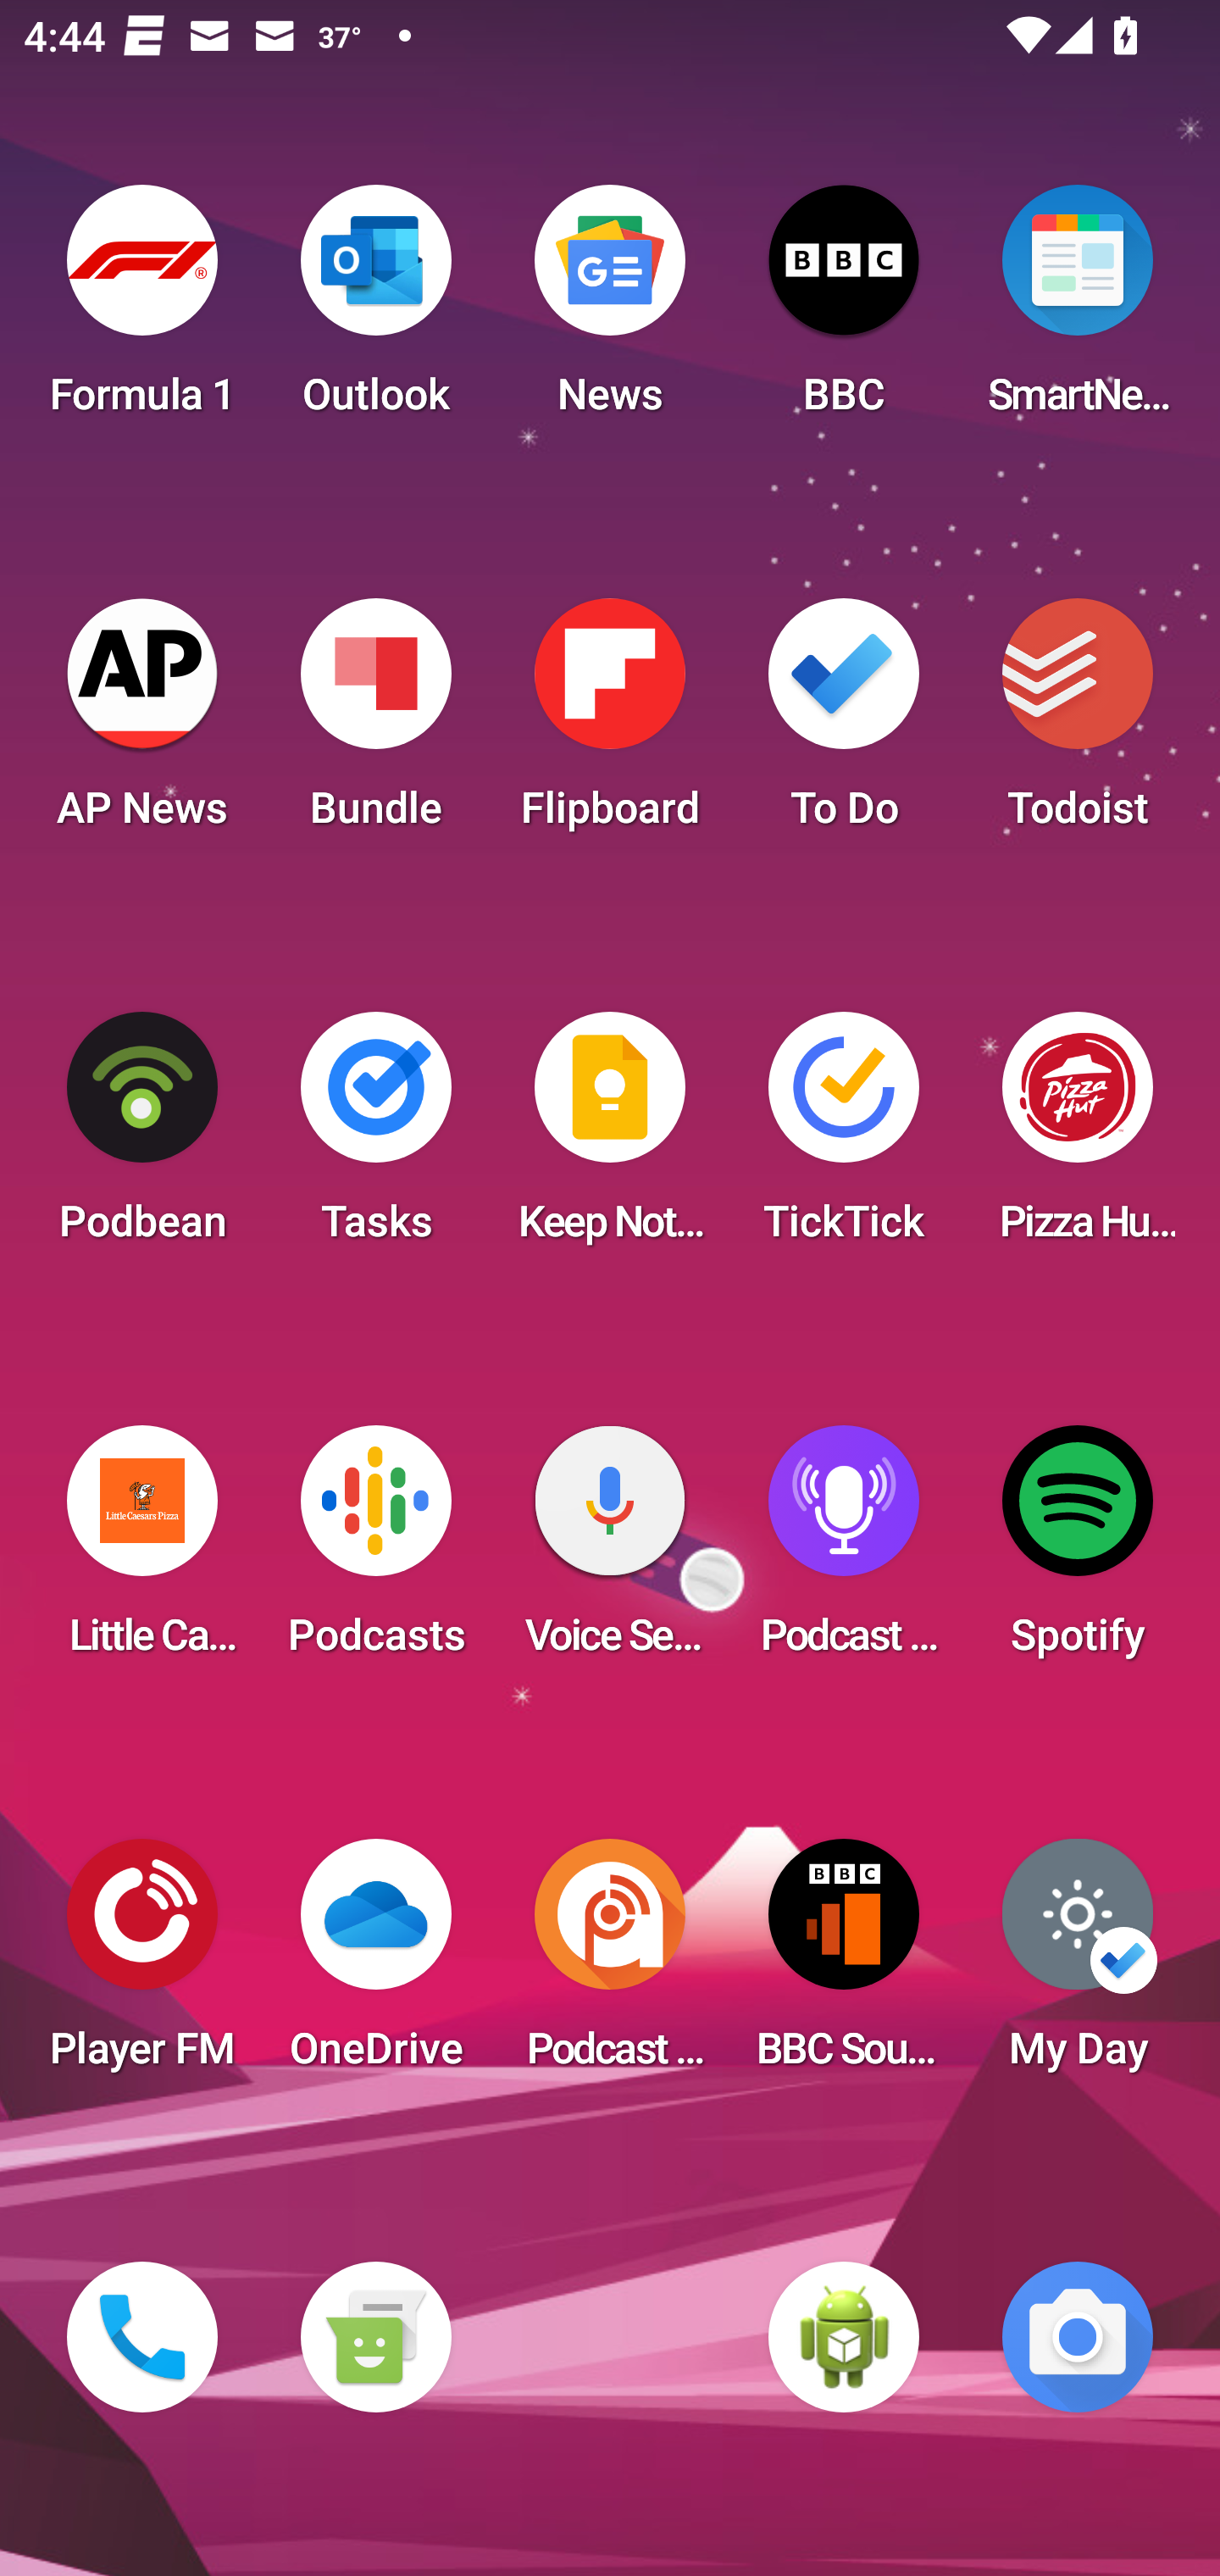 The height and width of the screenshot is (2576, 1220). I want to click on WebView Browser Tester, so click(844, 2337).